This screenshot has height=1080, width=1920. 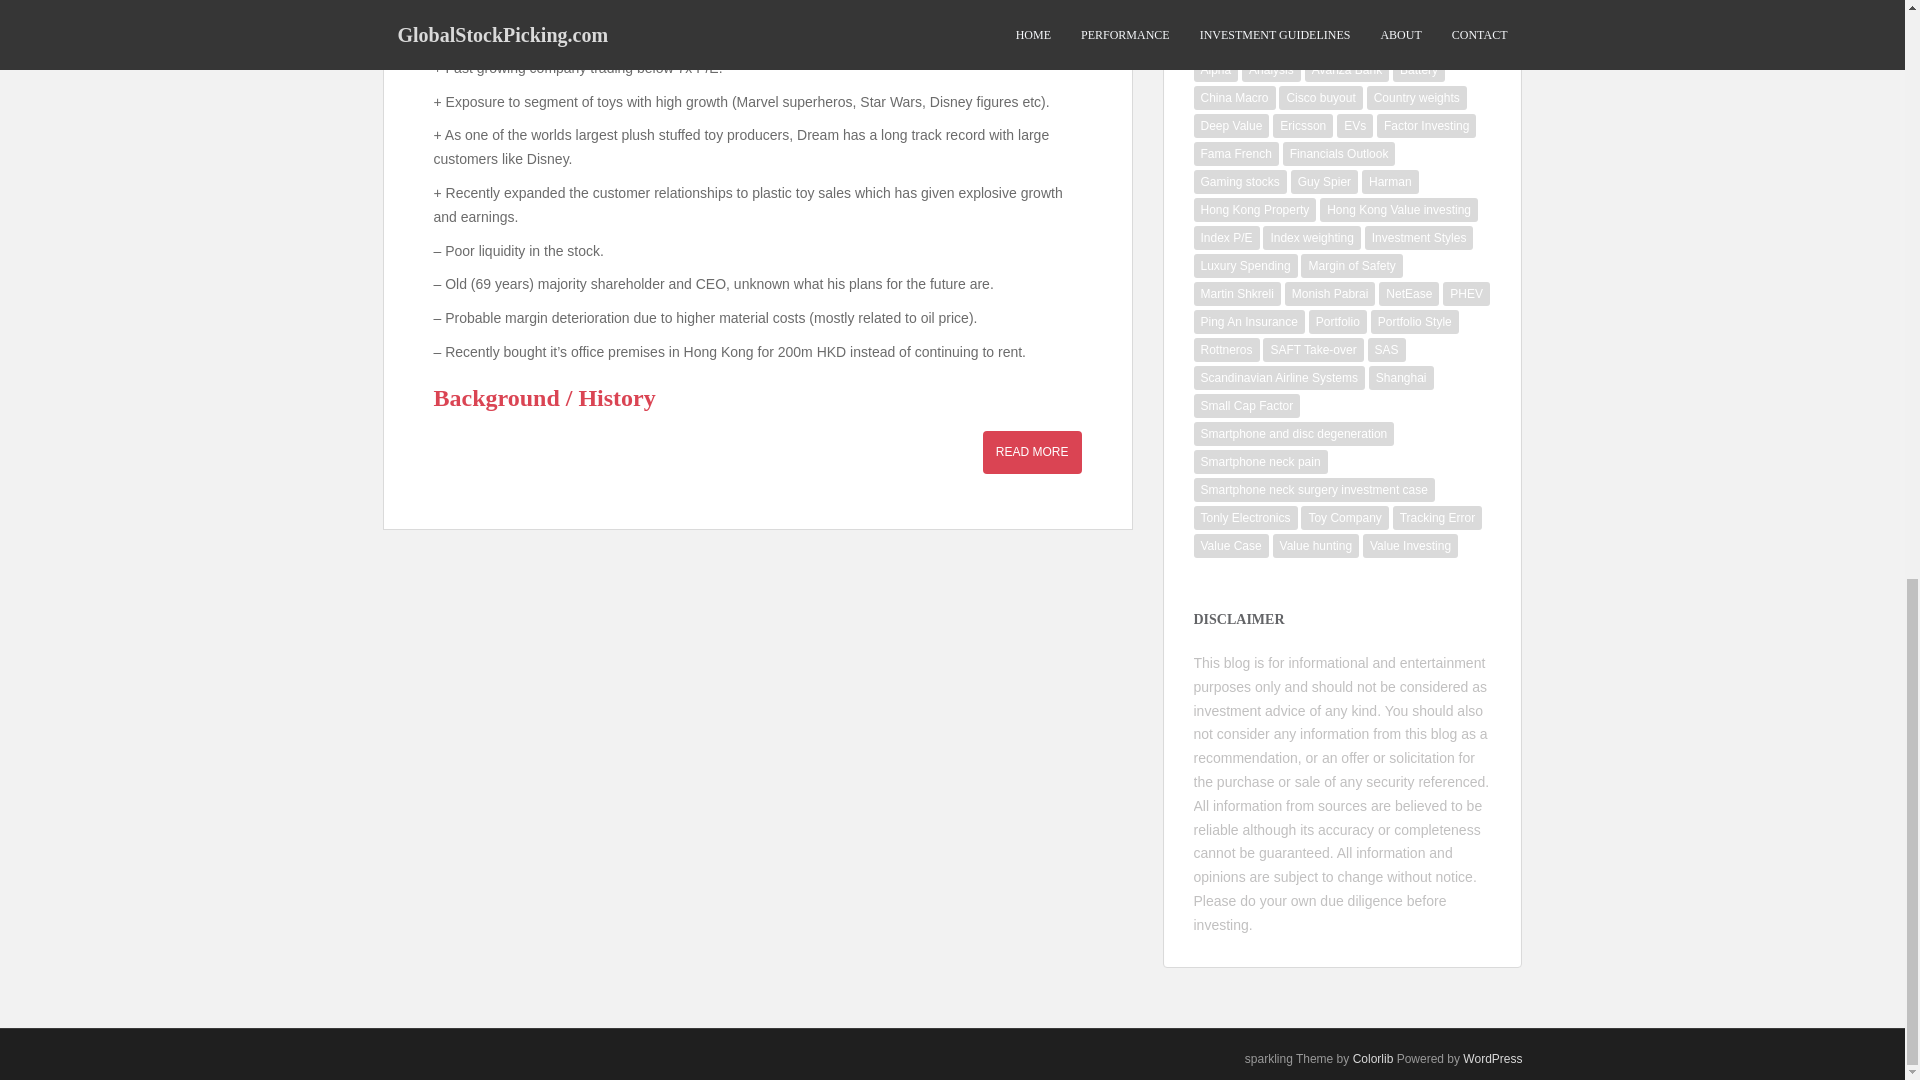 I want to click on Battery, so click(x=1419, y=70).